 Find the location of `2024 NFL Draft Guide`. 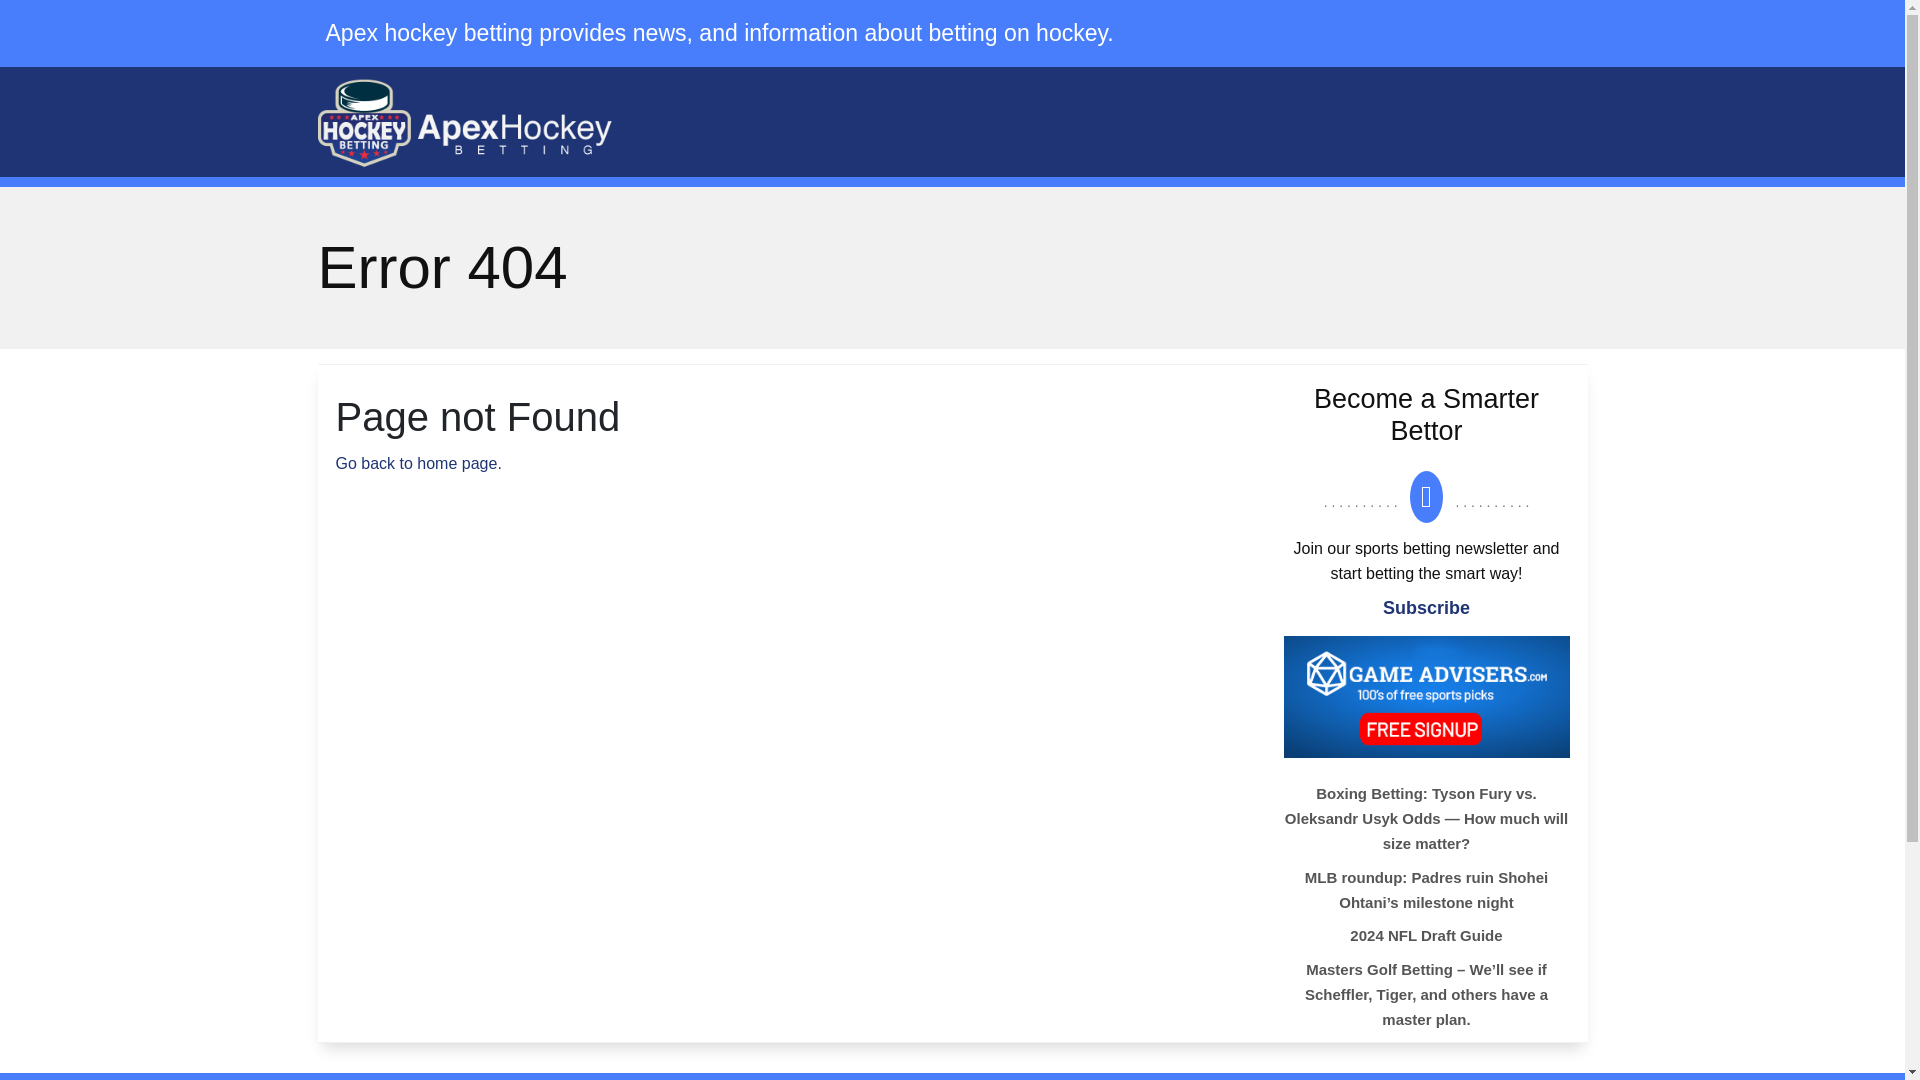

2024 NFL Draft Guide is located at coordinates (1491, 937).